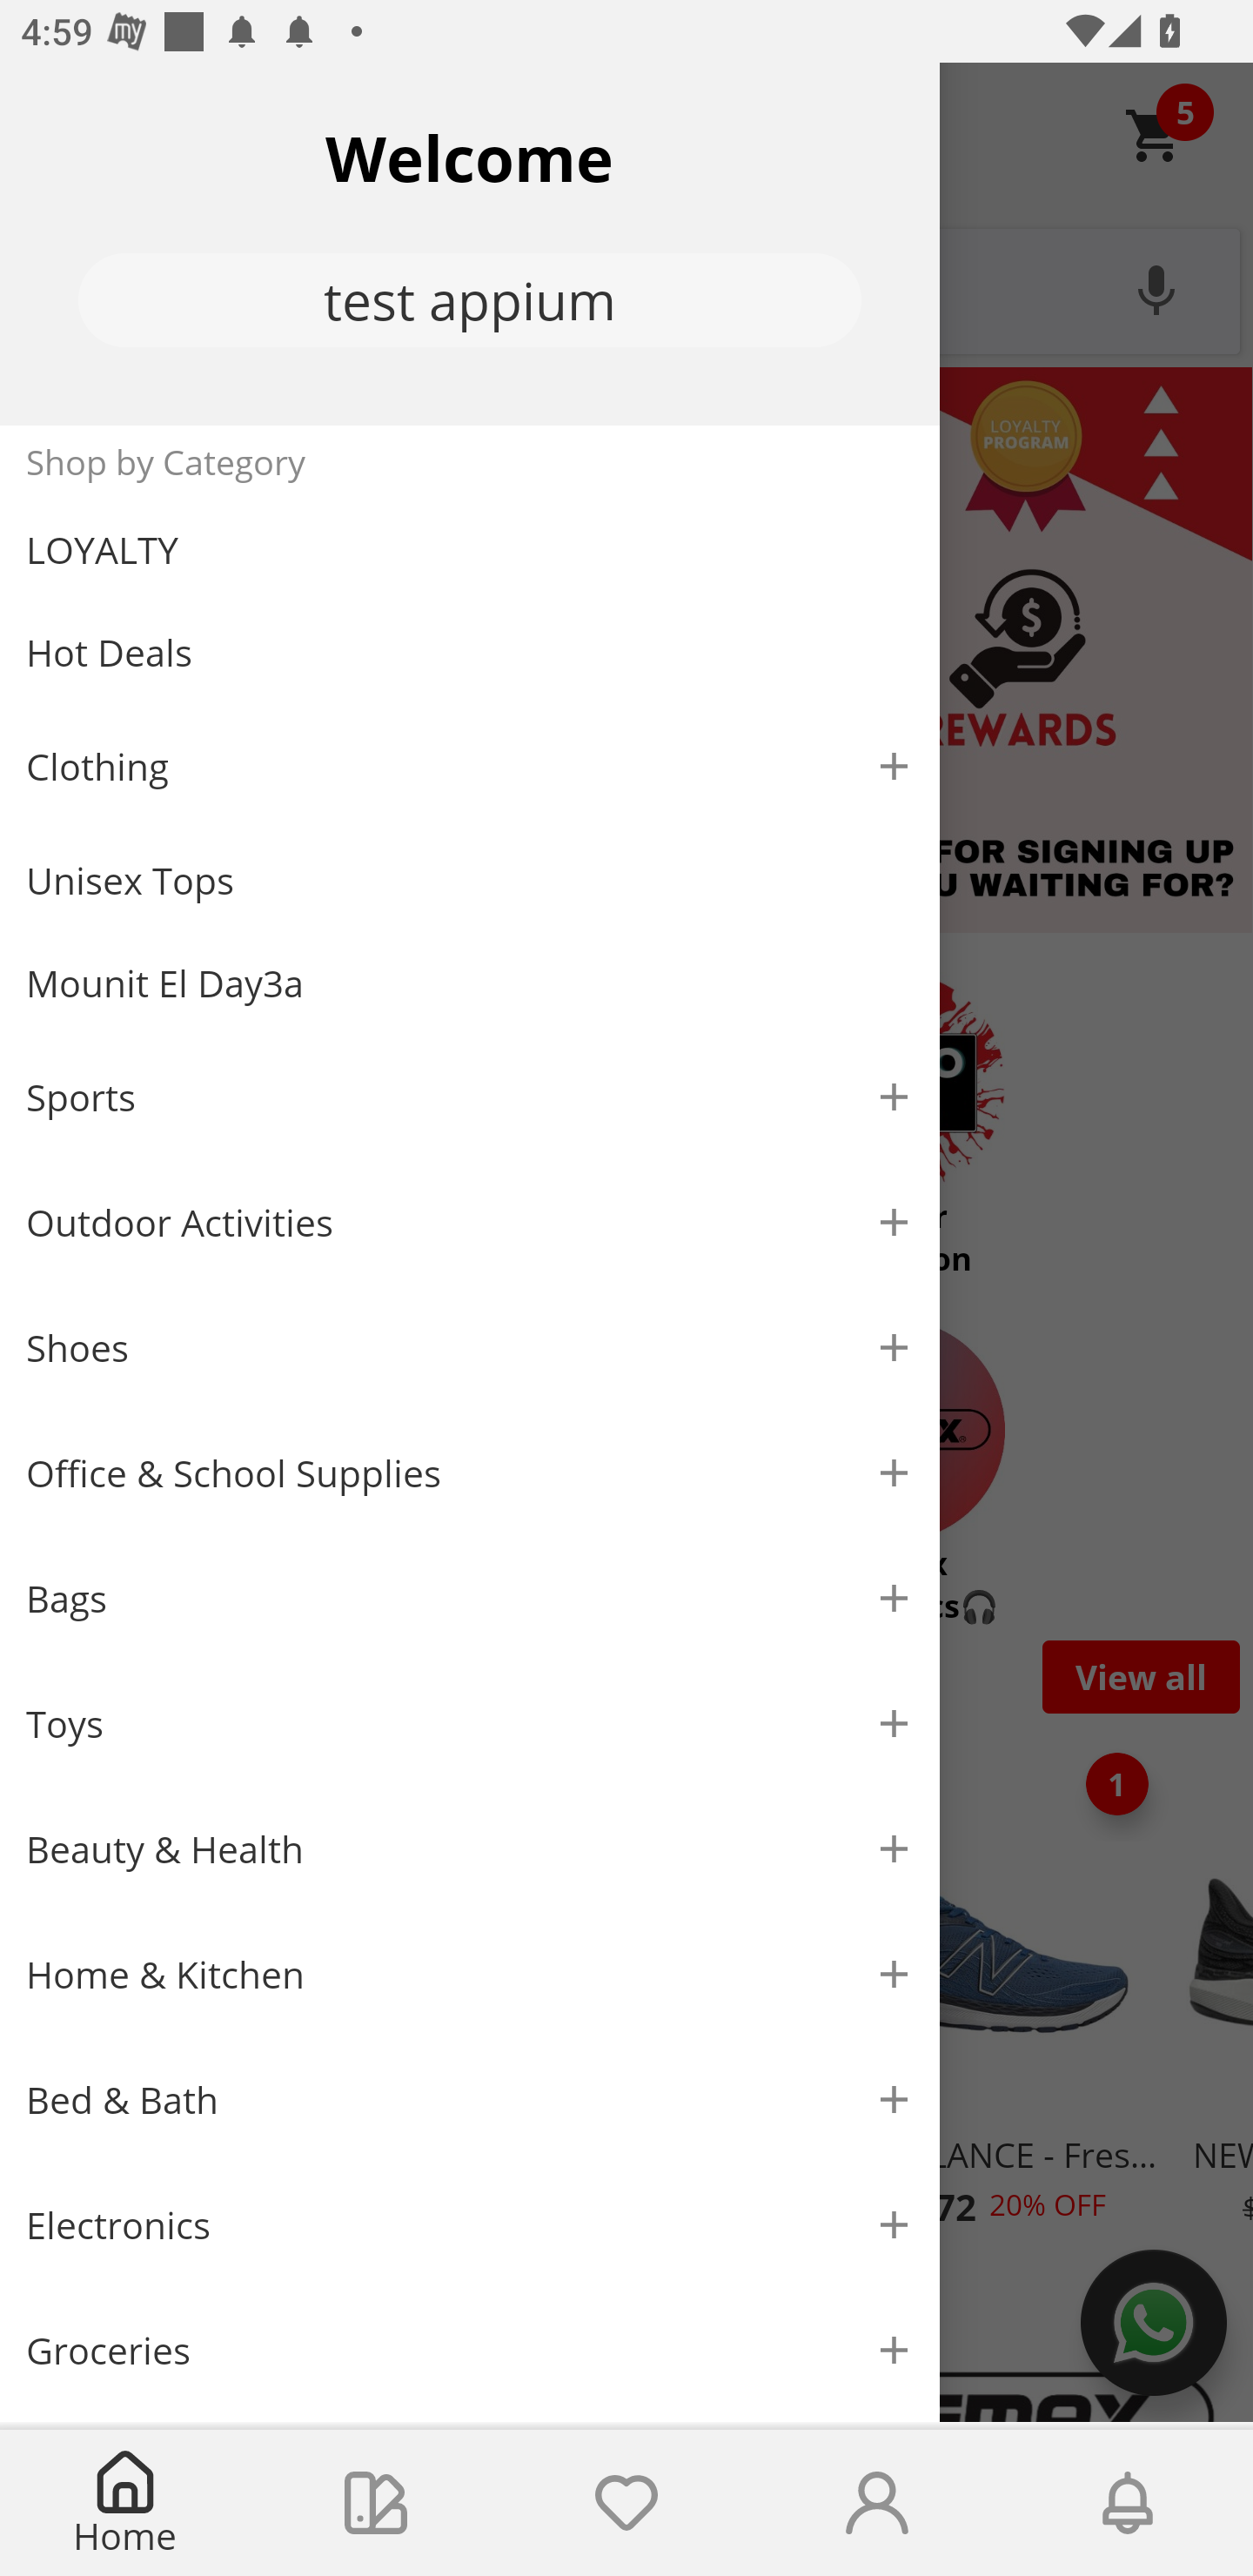 This screenshot has height=2576, width=1253. I want to click on Electronics, so click(470, 2225).